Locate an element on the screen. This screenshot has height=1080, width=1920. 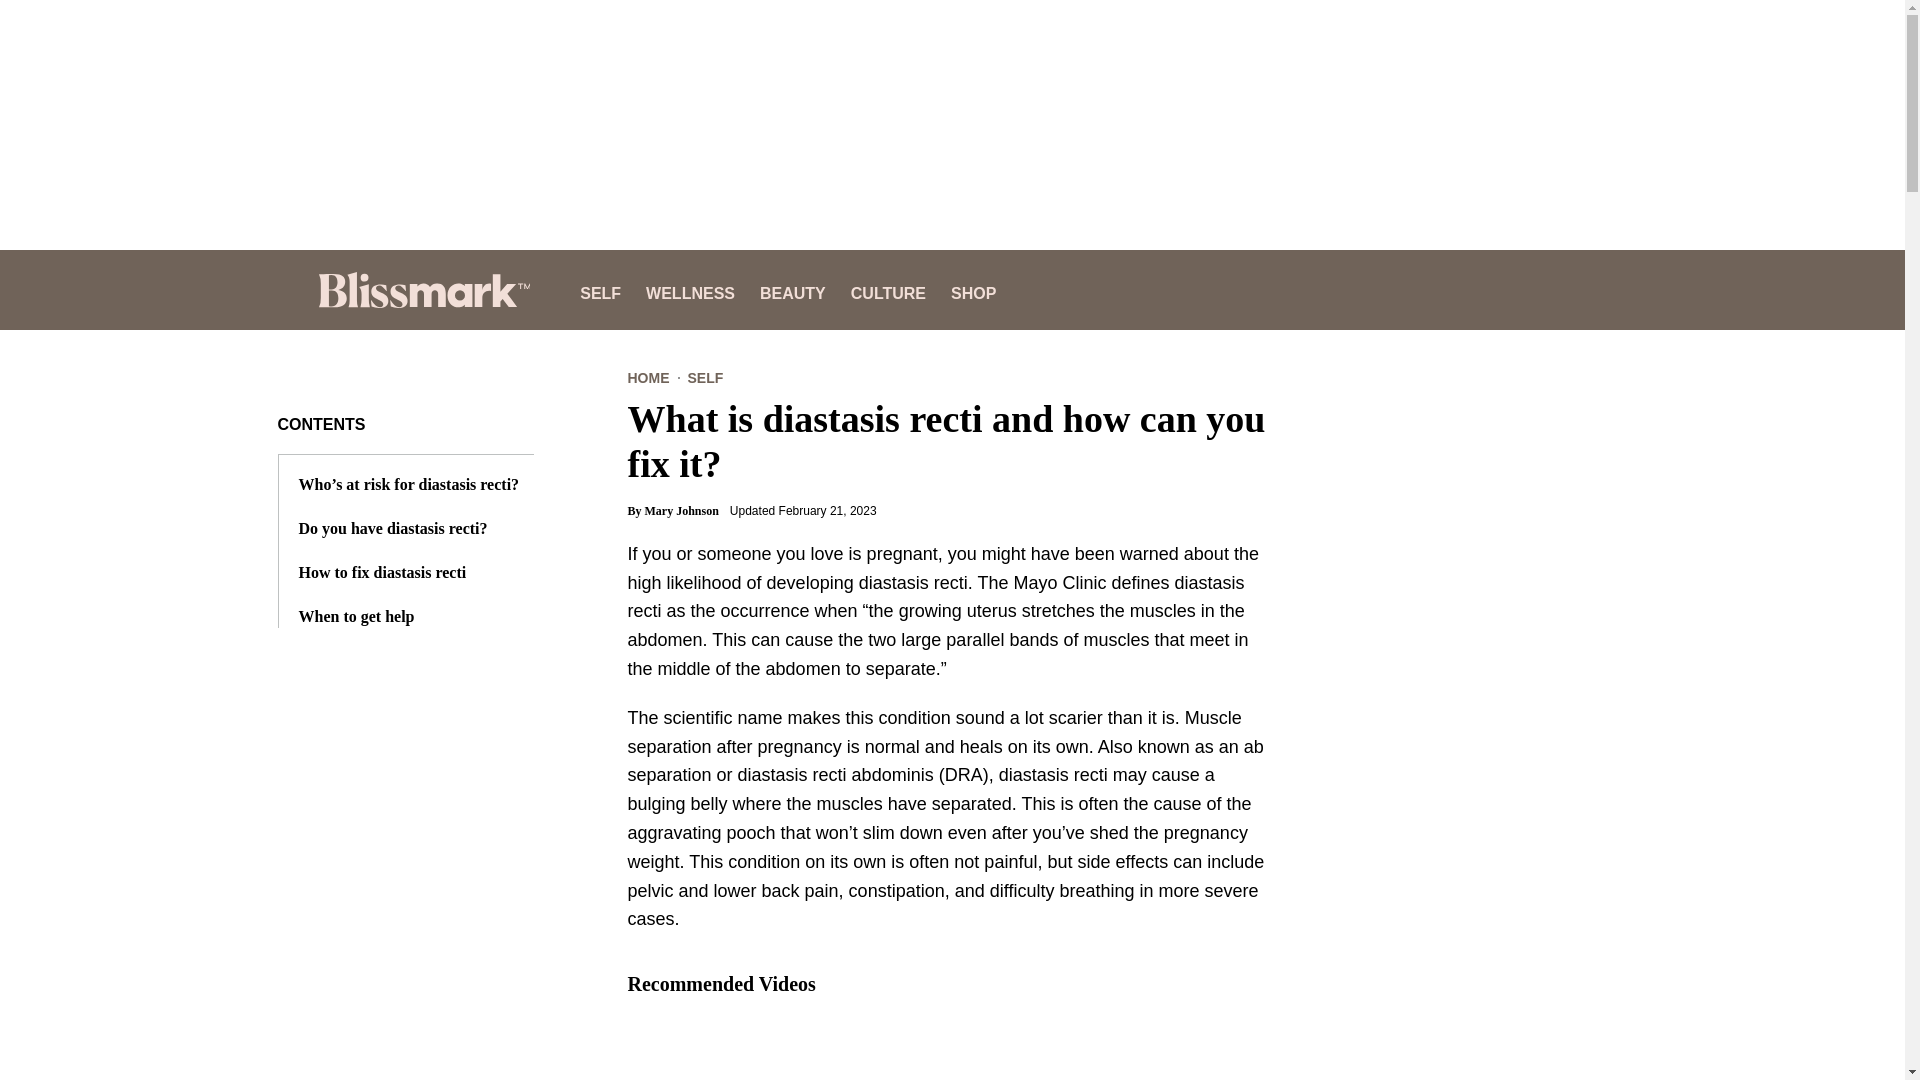
How to fix diastasis recti is located at coordinates (382, 572).